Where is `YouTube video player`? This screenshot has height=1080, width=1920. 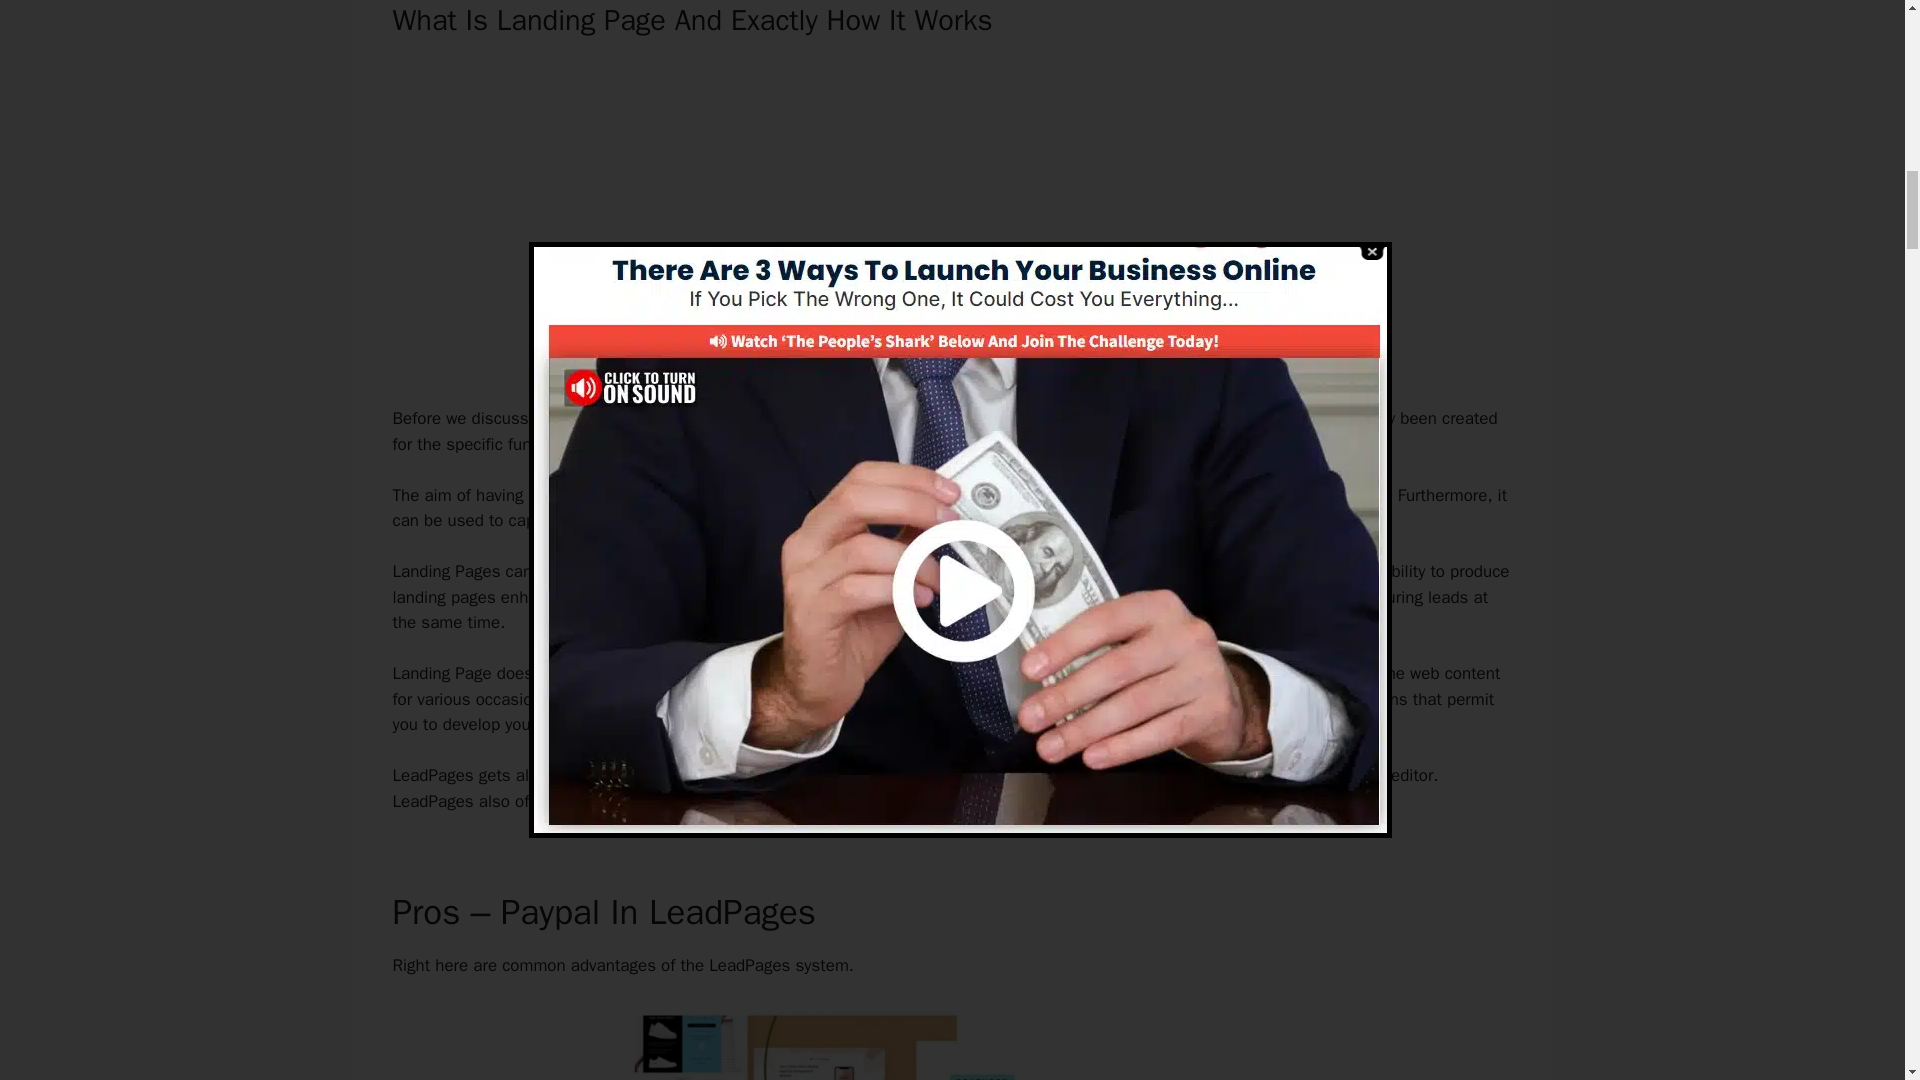 YouTube video player is located at coordinates (952, 215).